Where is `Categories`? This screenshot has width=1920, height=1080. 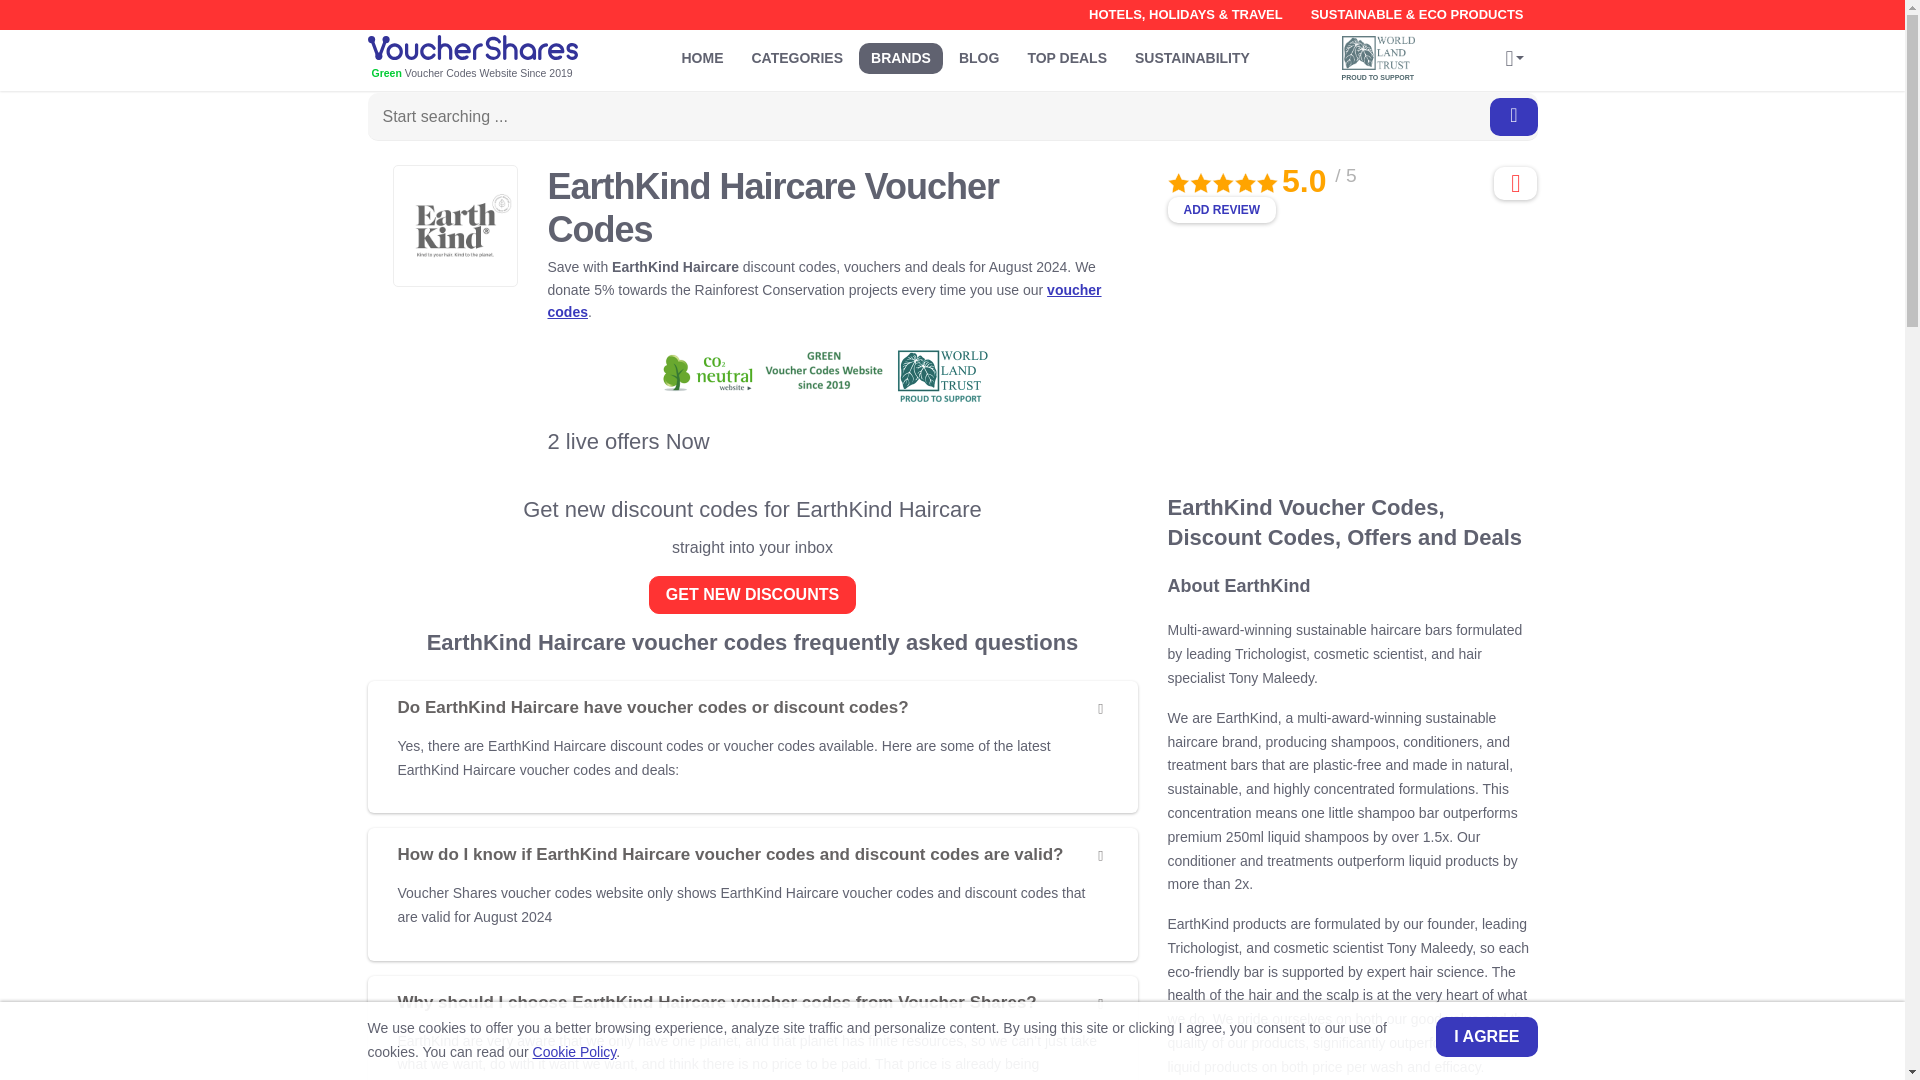 Categories is located at coordinates (798, 58).